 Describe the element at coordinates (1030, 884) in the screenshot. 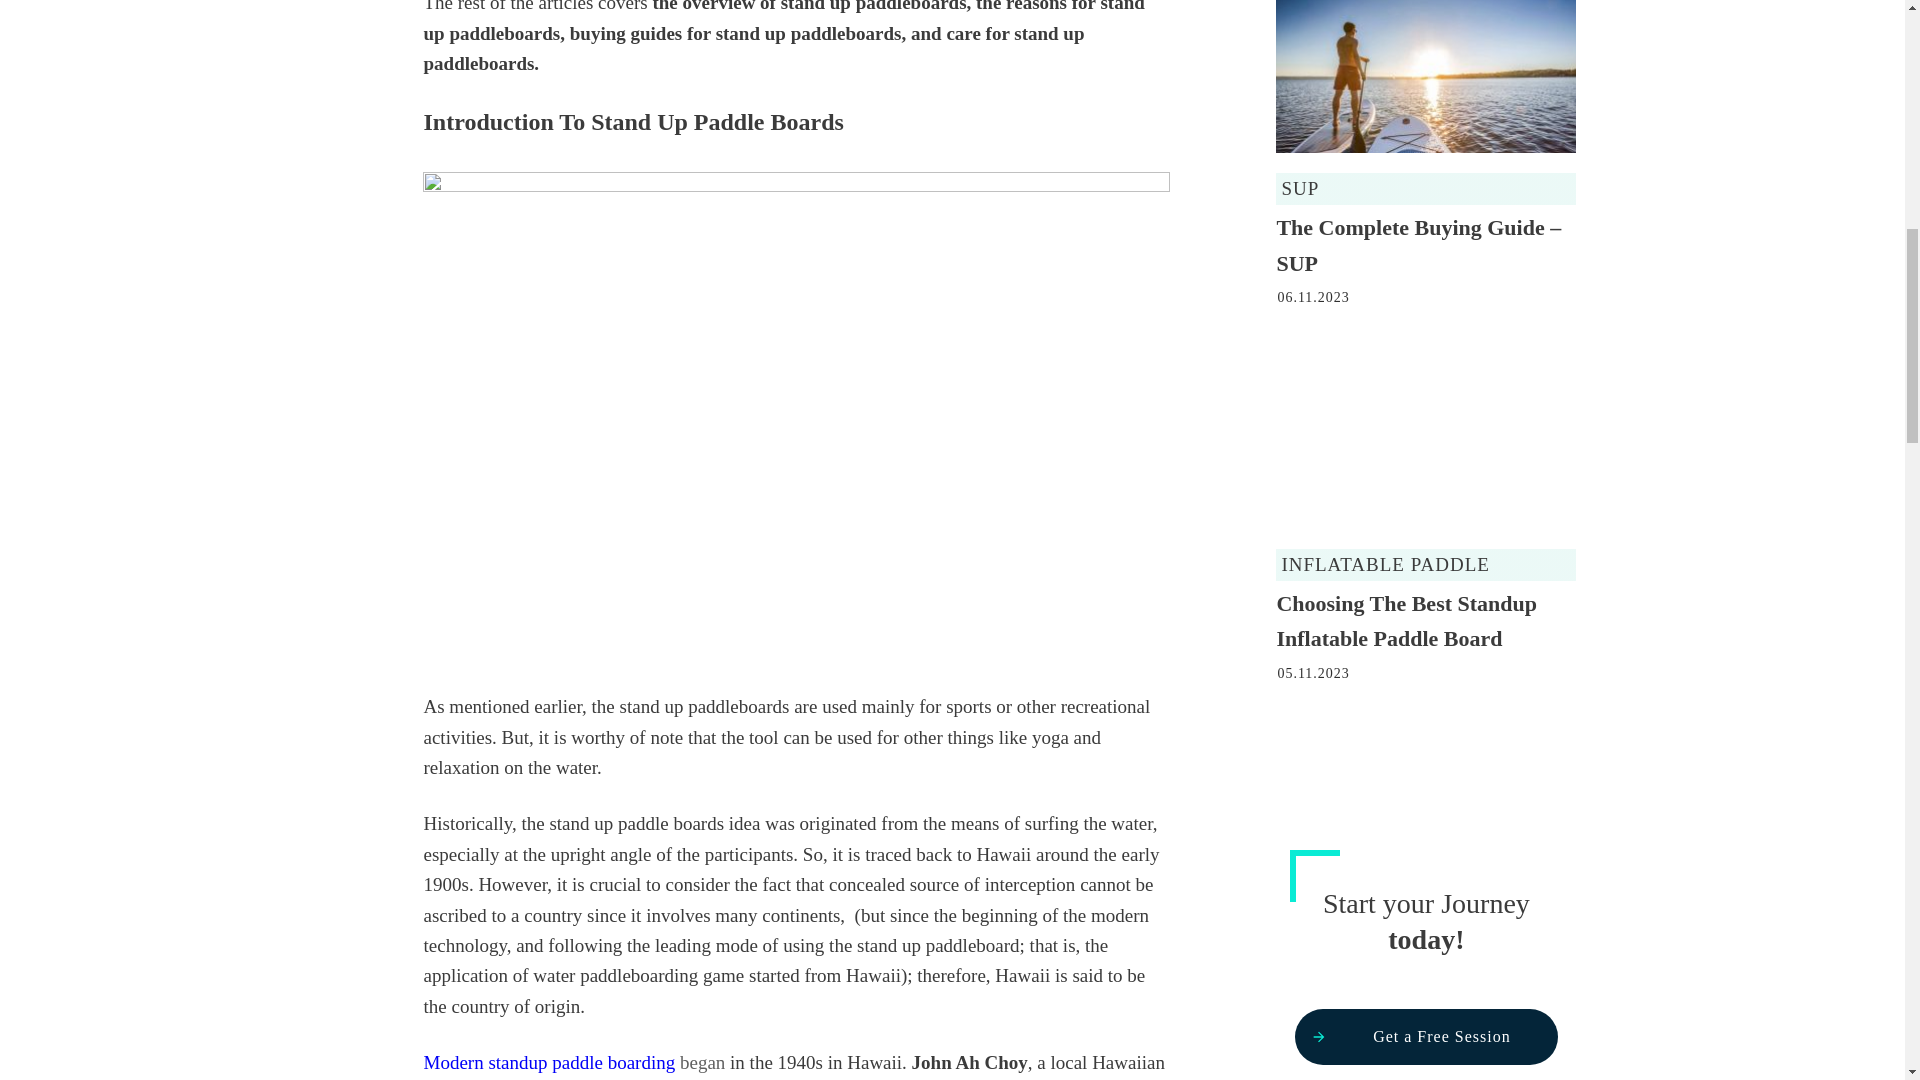

I see `interception` at that location.